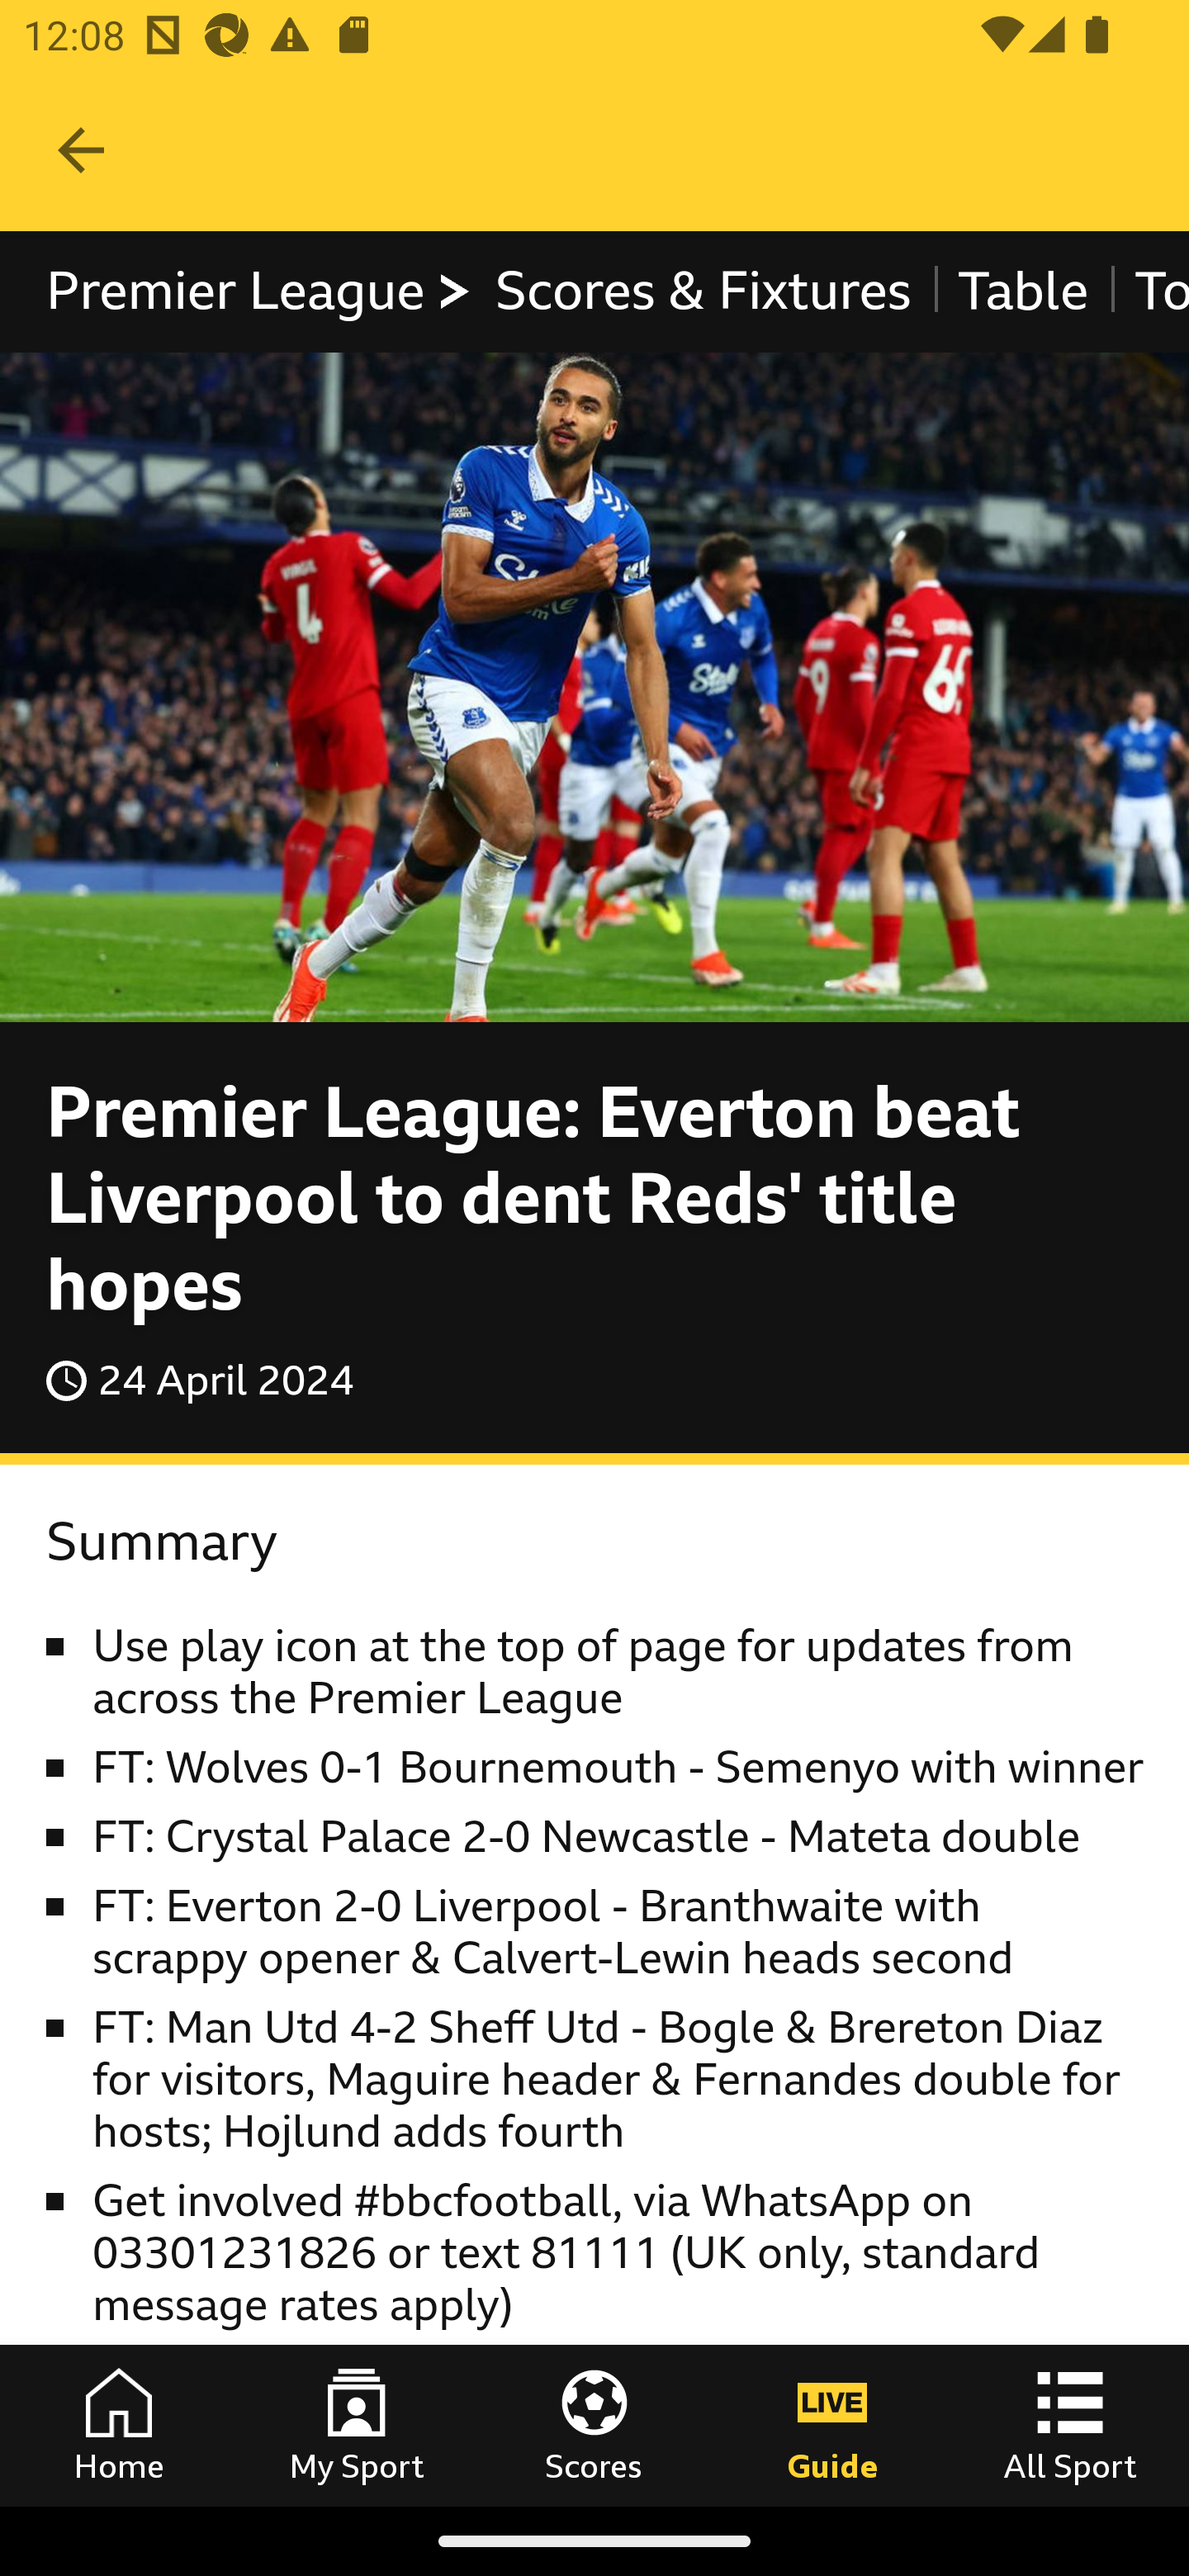  What do you see at coordinates (1070, 2425) in the screenshot?
I see `All Sport` at bounding box center [1070, 2425].